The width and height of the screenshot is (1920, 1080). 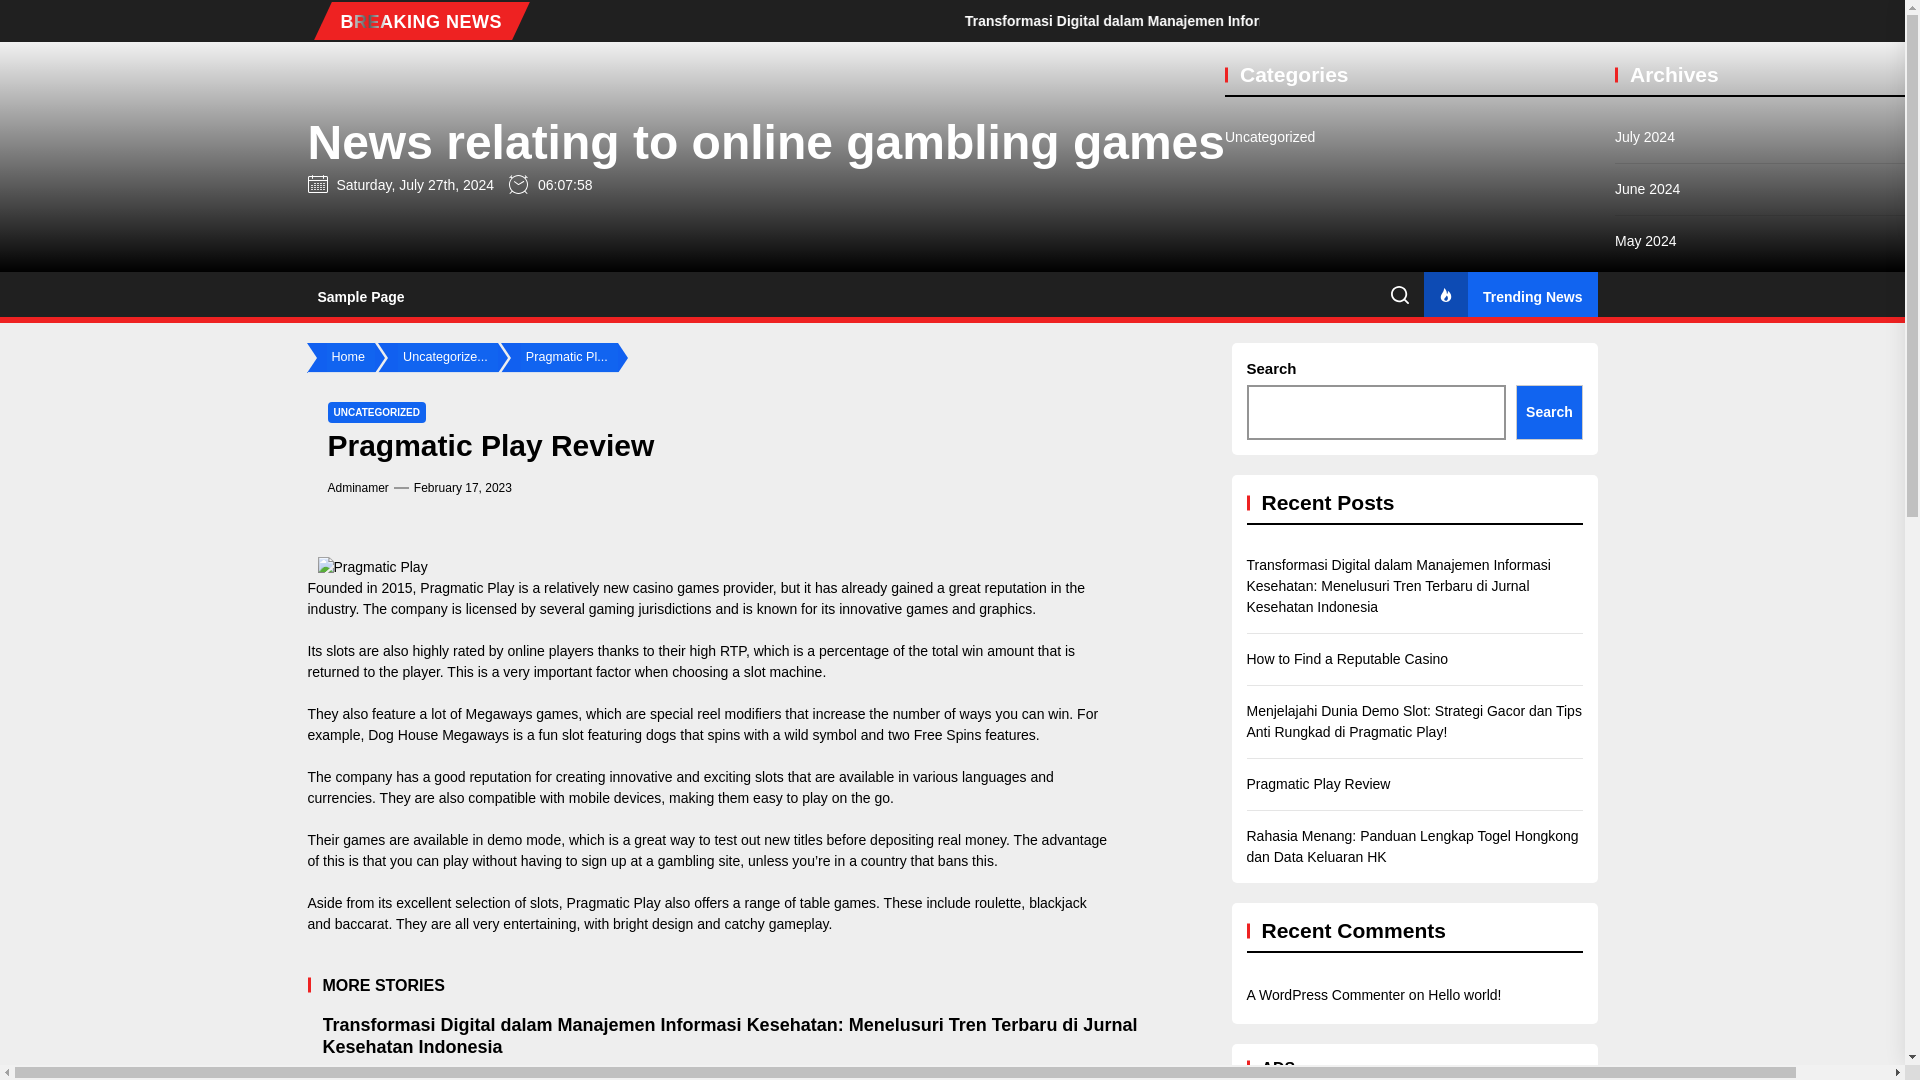 What do you see at coordinates (1654, 709) in the screenshot?
I see `August 2023` at bounding box center [1654, 709].